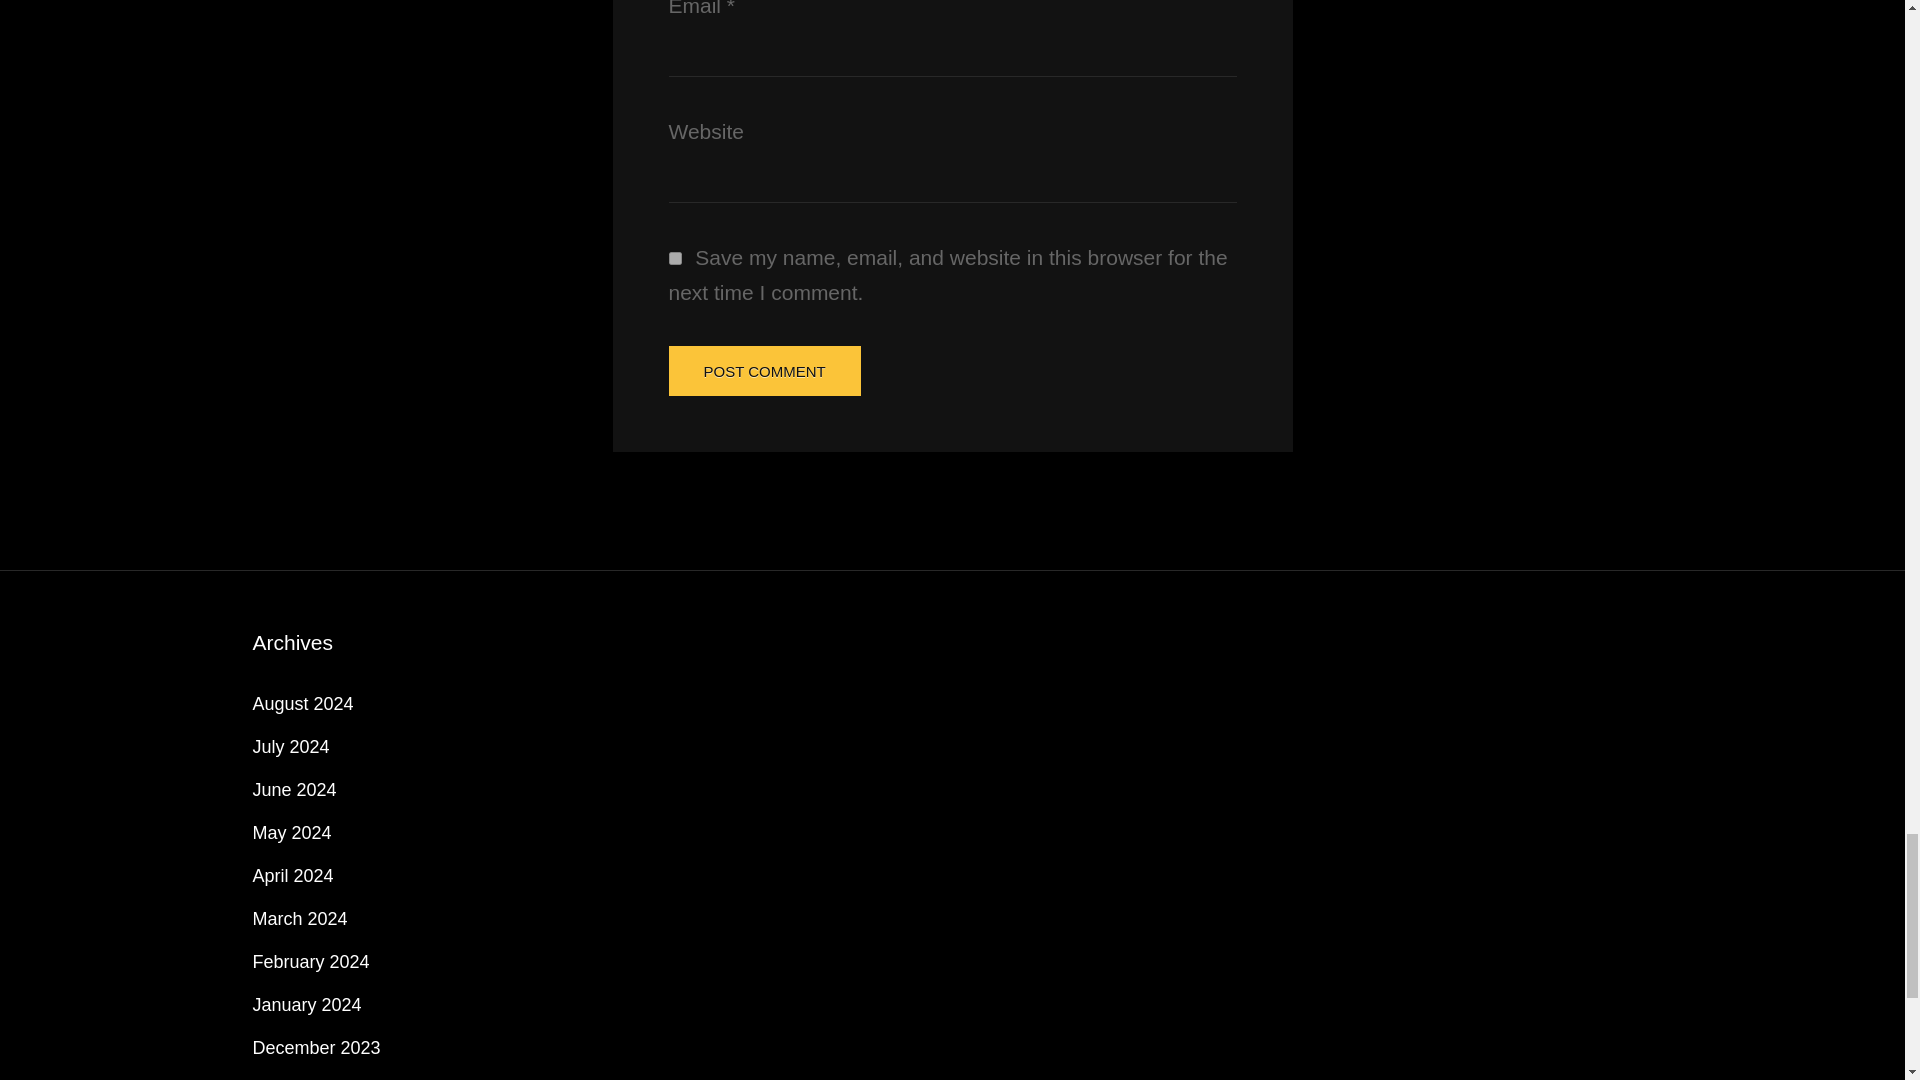 This screenshot has width=1920, height=1080. I want to click on yes, so click(674, 258).